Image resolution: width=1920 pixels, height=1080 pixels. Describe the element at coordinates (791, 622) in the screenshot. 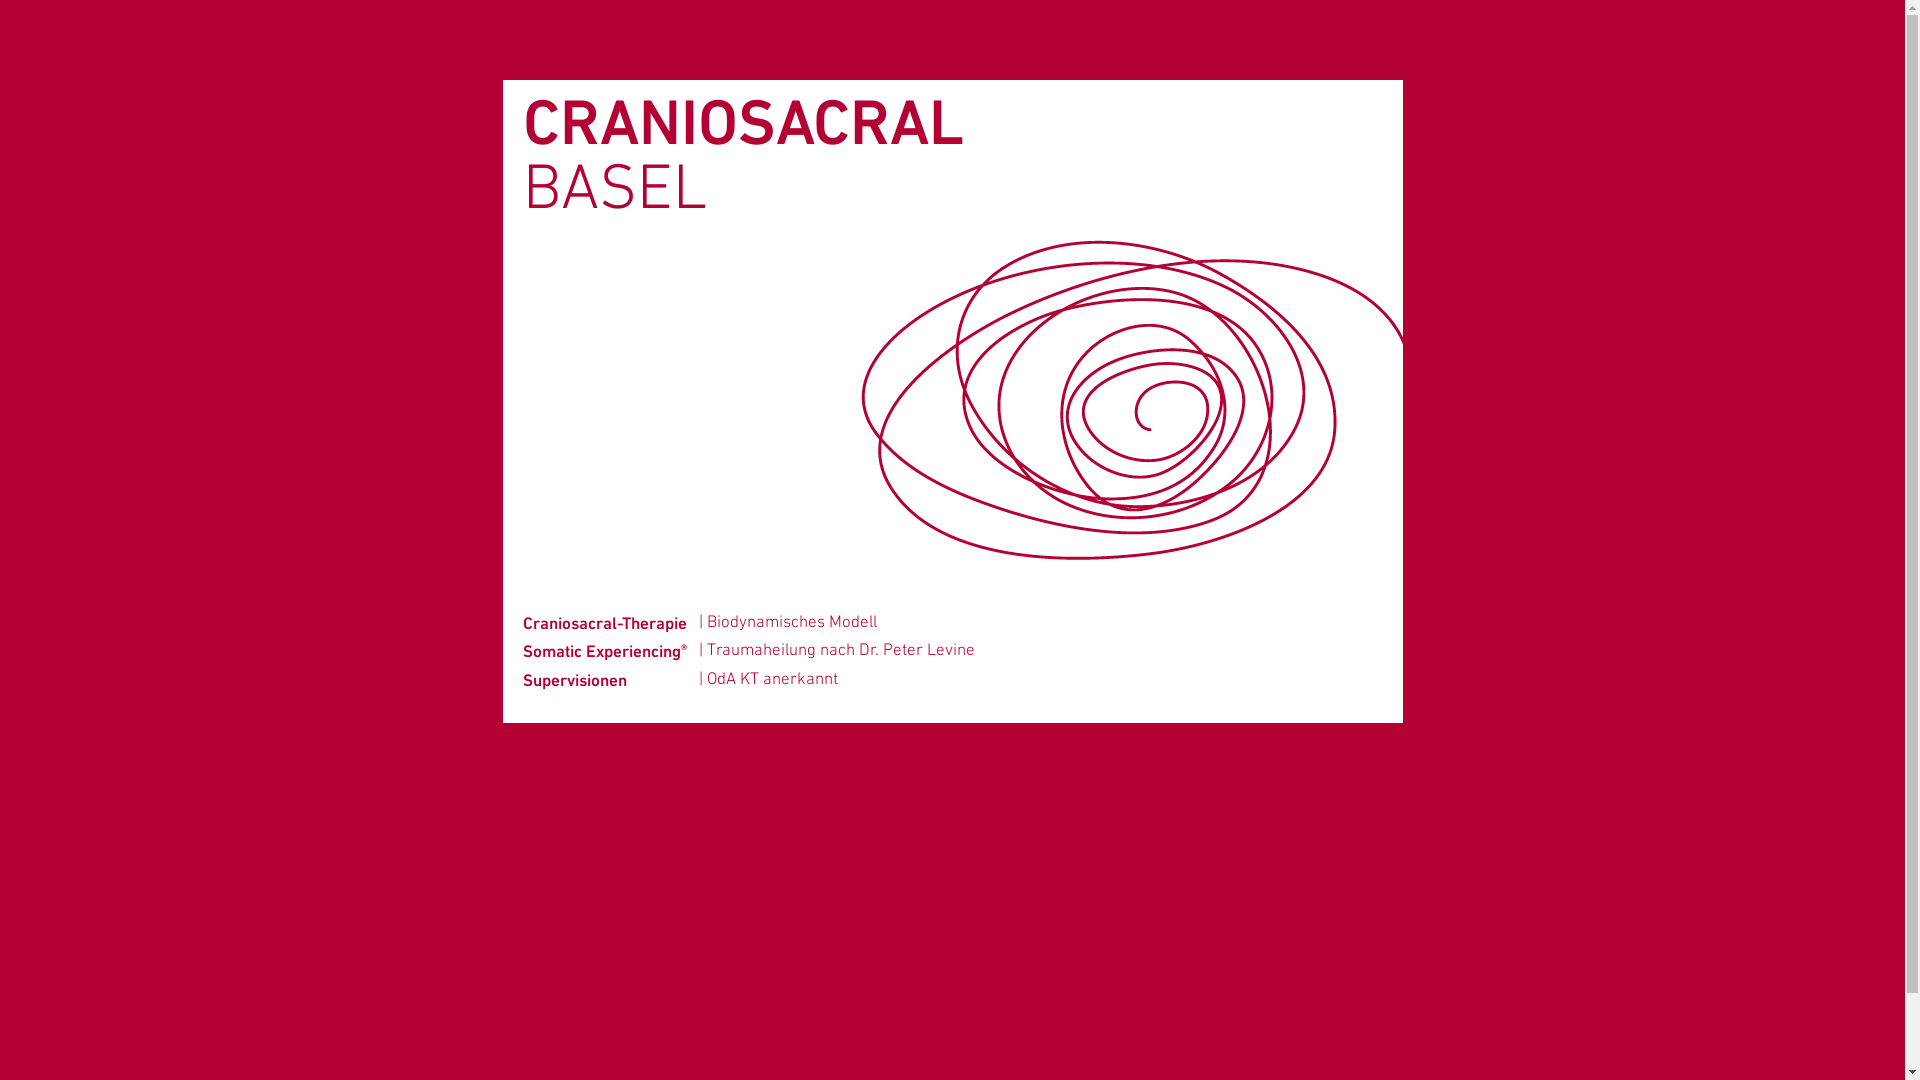

I see `Biodynamisches Modell` at that location.